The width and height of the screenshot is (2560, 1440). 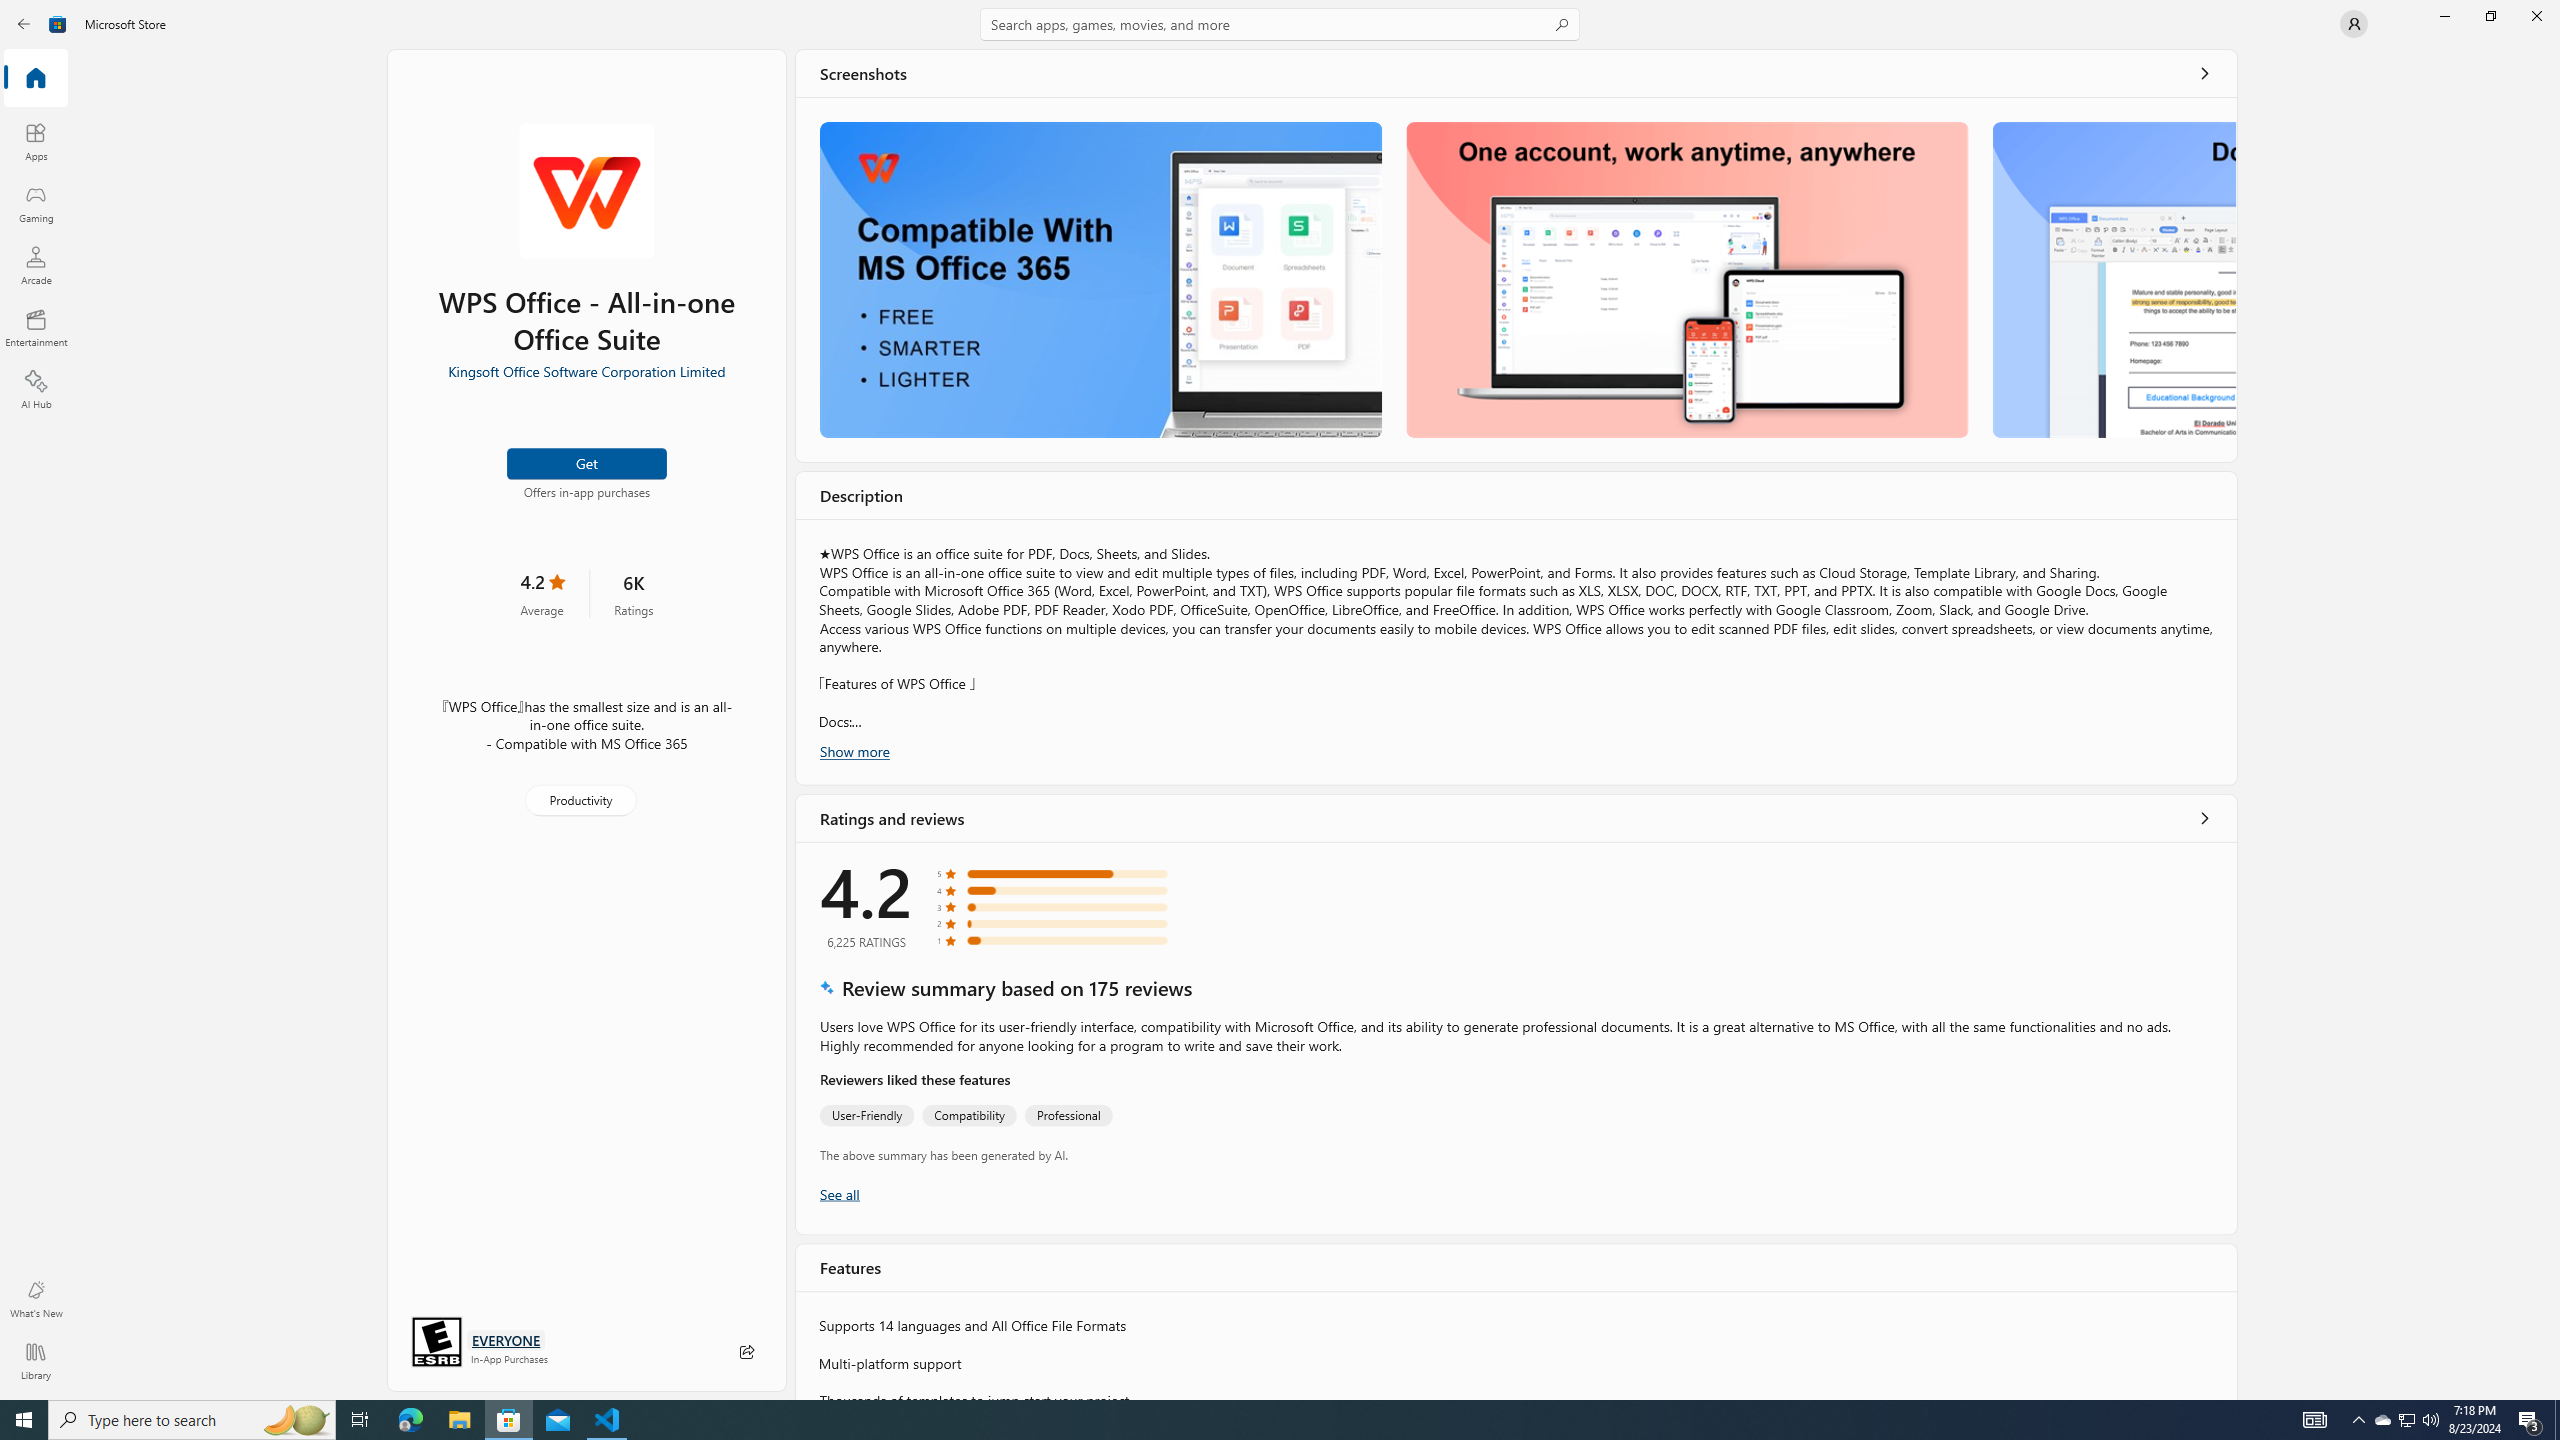 What do you see at coordinates (2536, 16) in the screenshot?
I see `Close Microsoft Store` at bounding box center [2536, 16].